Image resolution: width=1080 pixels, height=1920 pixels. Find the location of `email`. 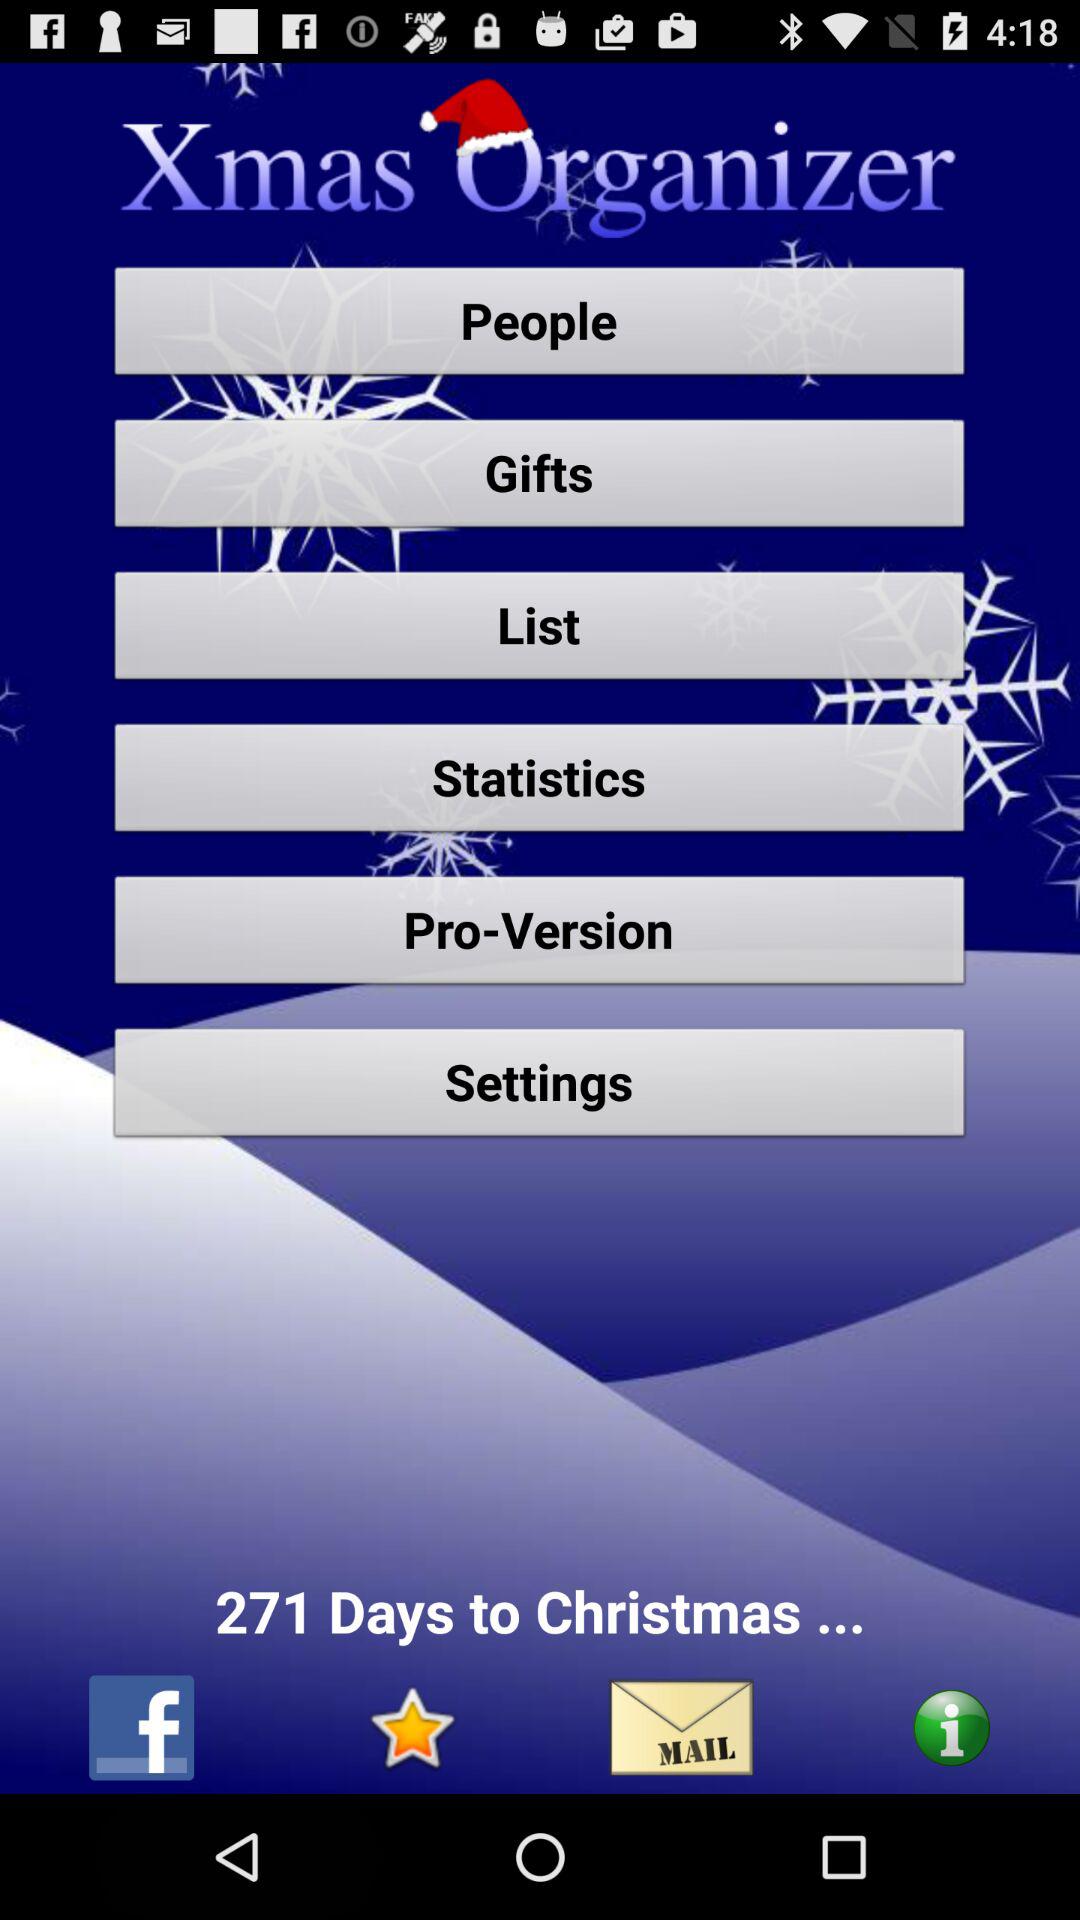

email is located at coordinates (682, 1728).